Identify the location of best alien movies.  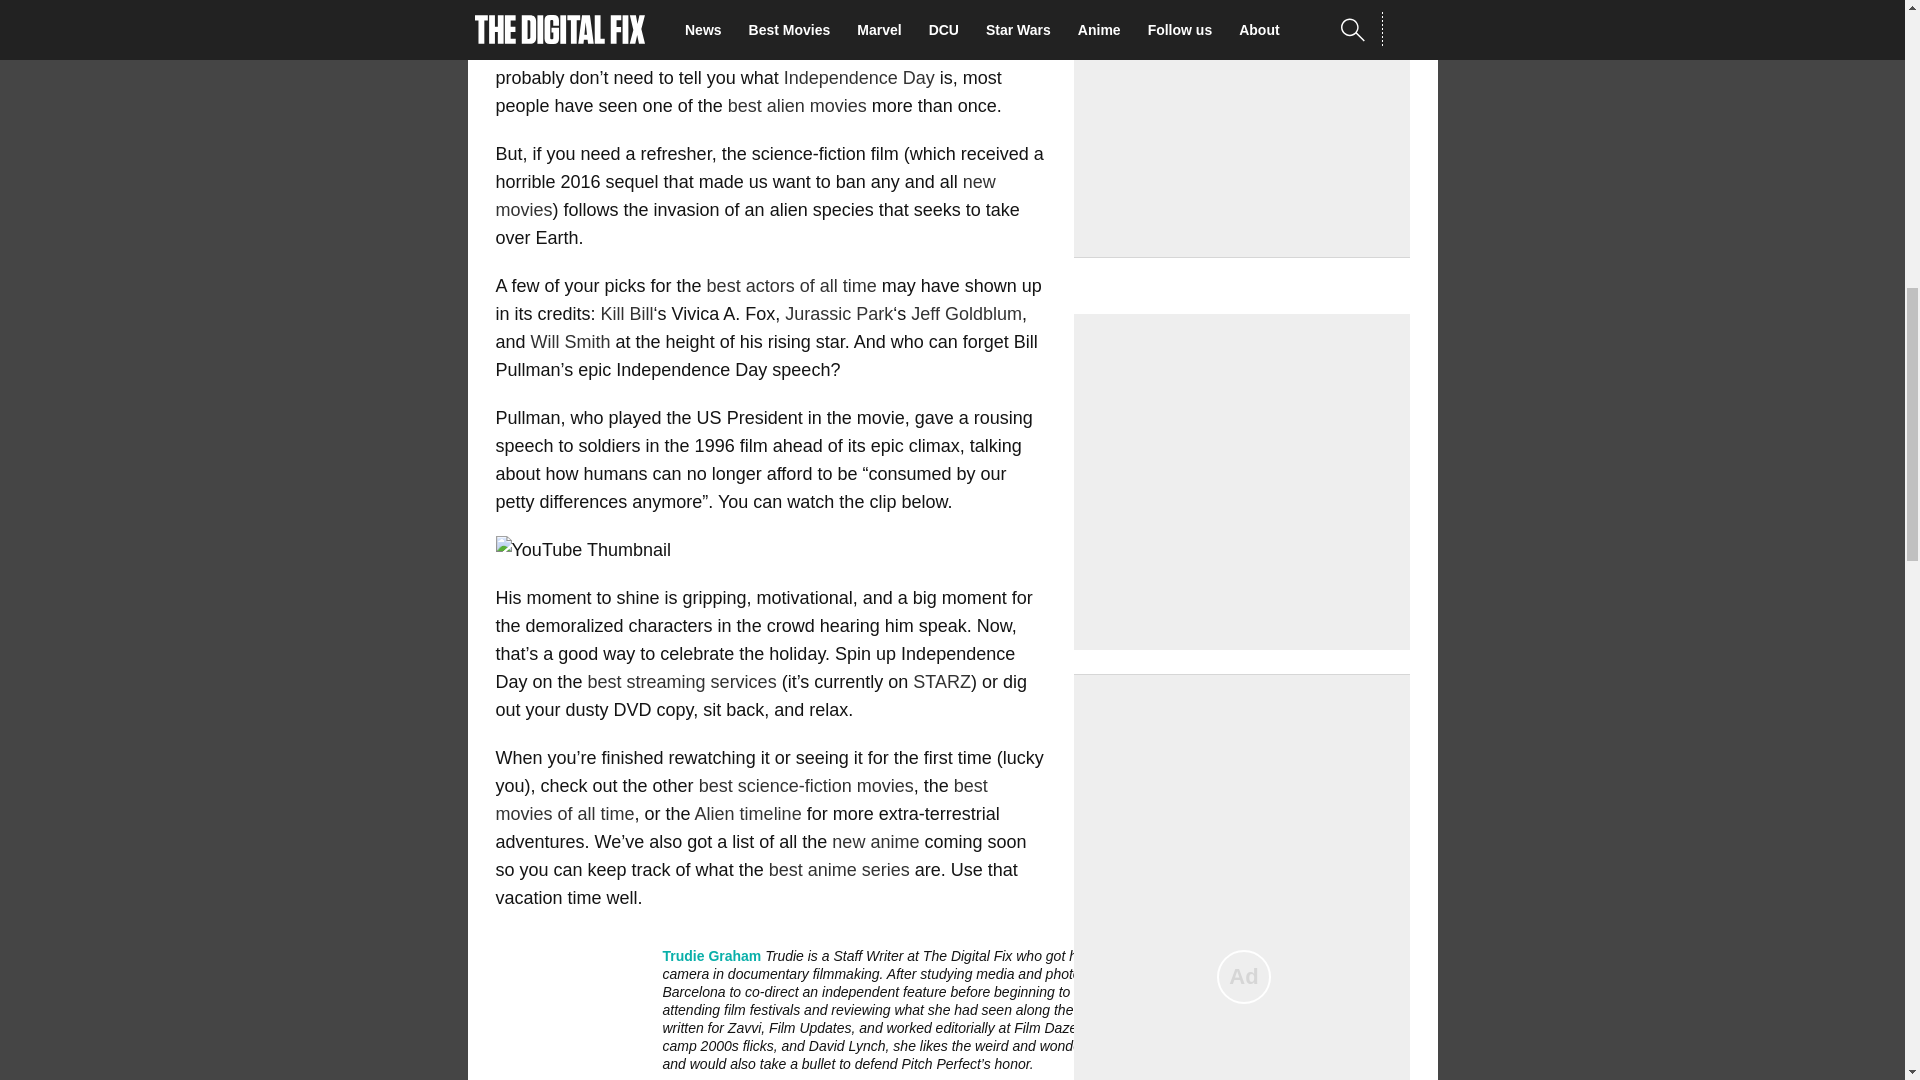
(797, 106).